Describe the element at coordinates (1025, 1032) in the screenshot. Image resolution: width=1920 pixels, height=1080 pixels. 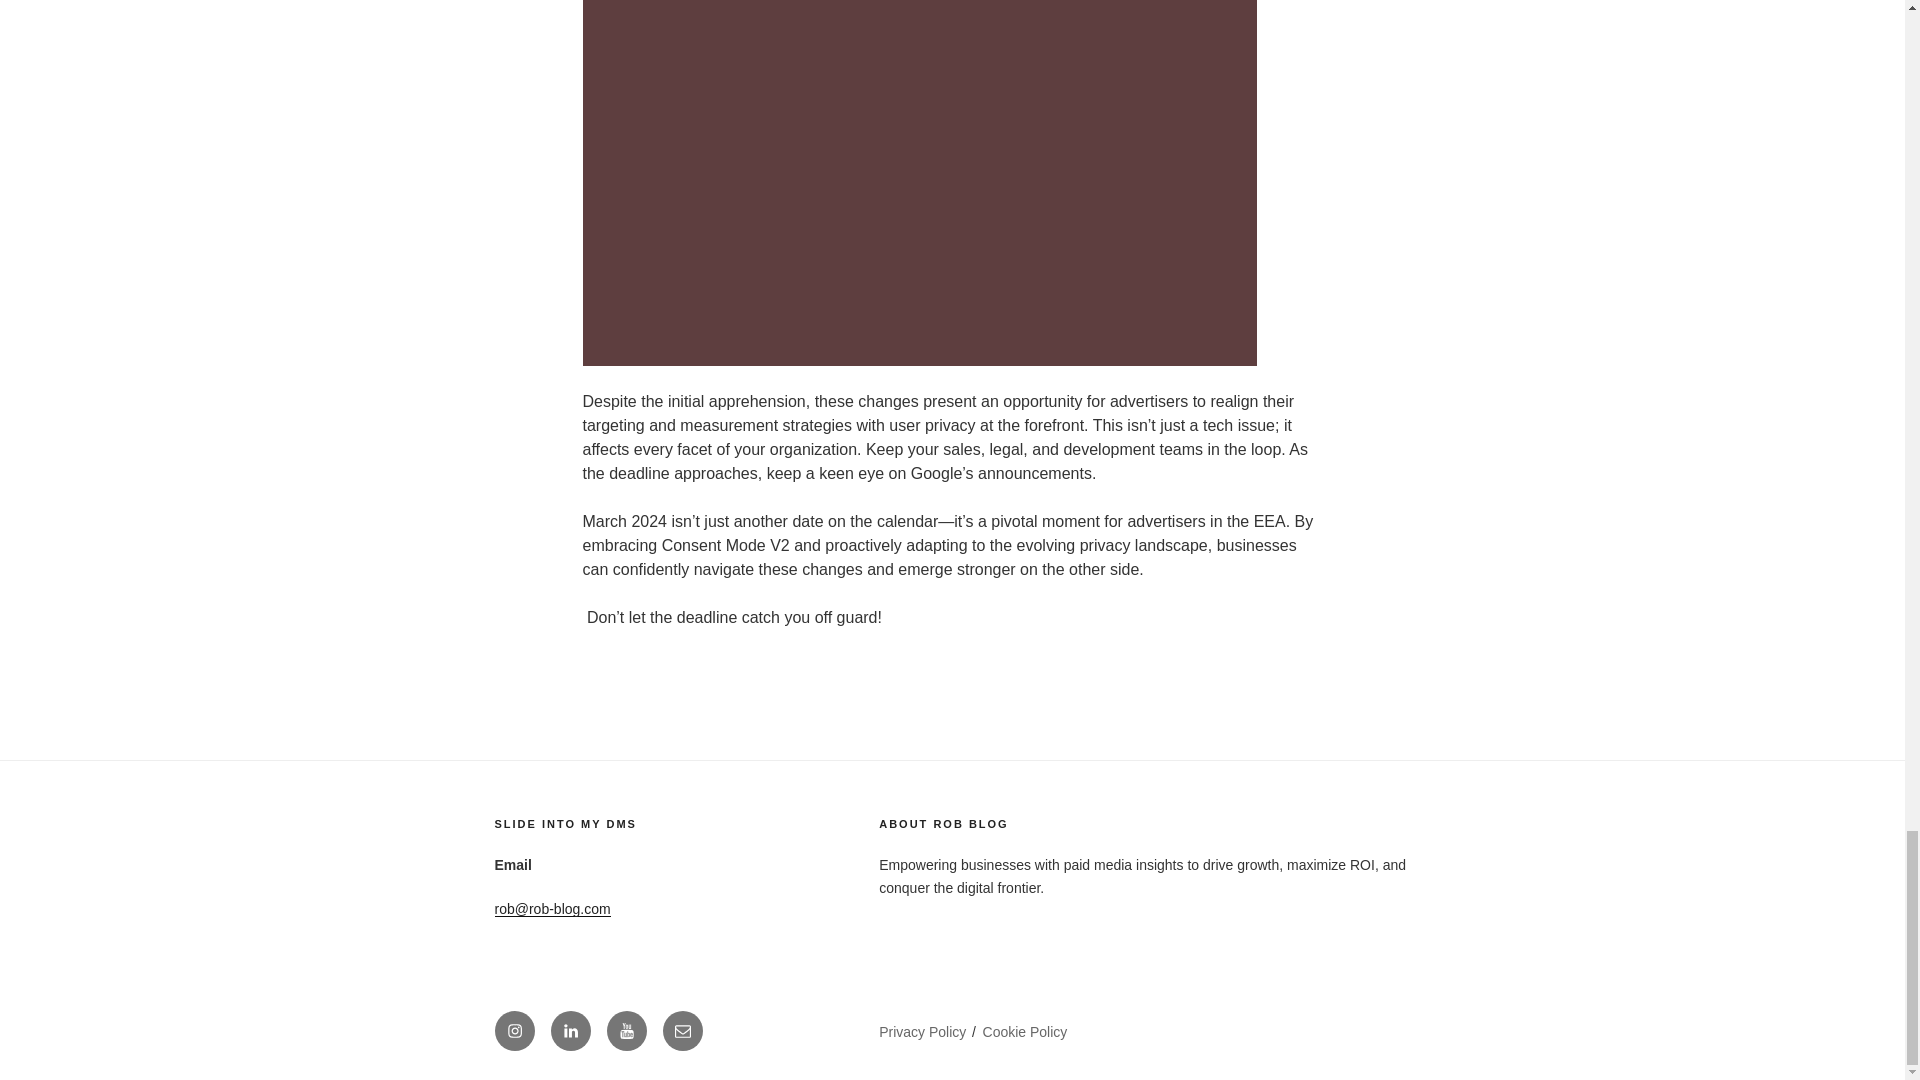
I see `Cookie Policy` at that location.